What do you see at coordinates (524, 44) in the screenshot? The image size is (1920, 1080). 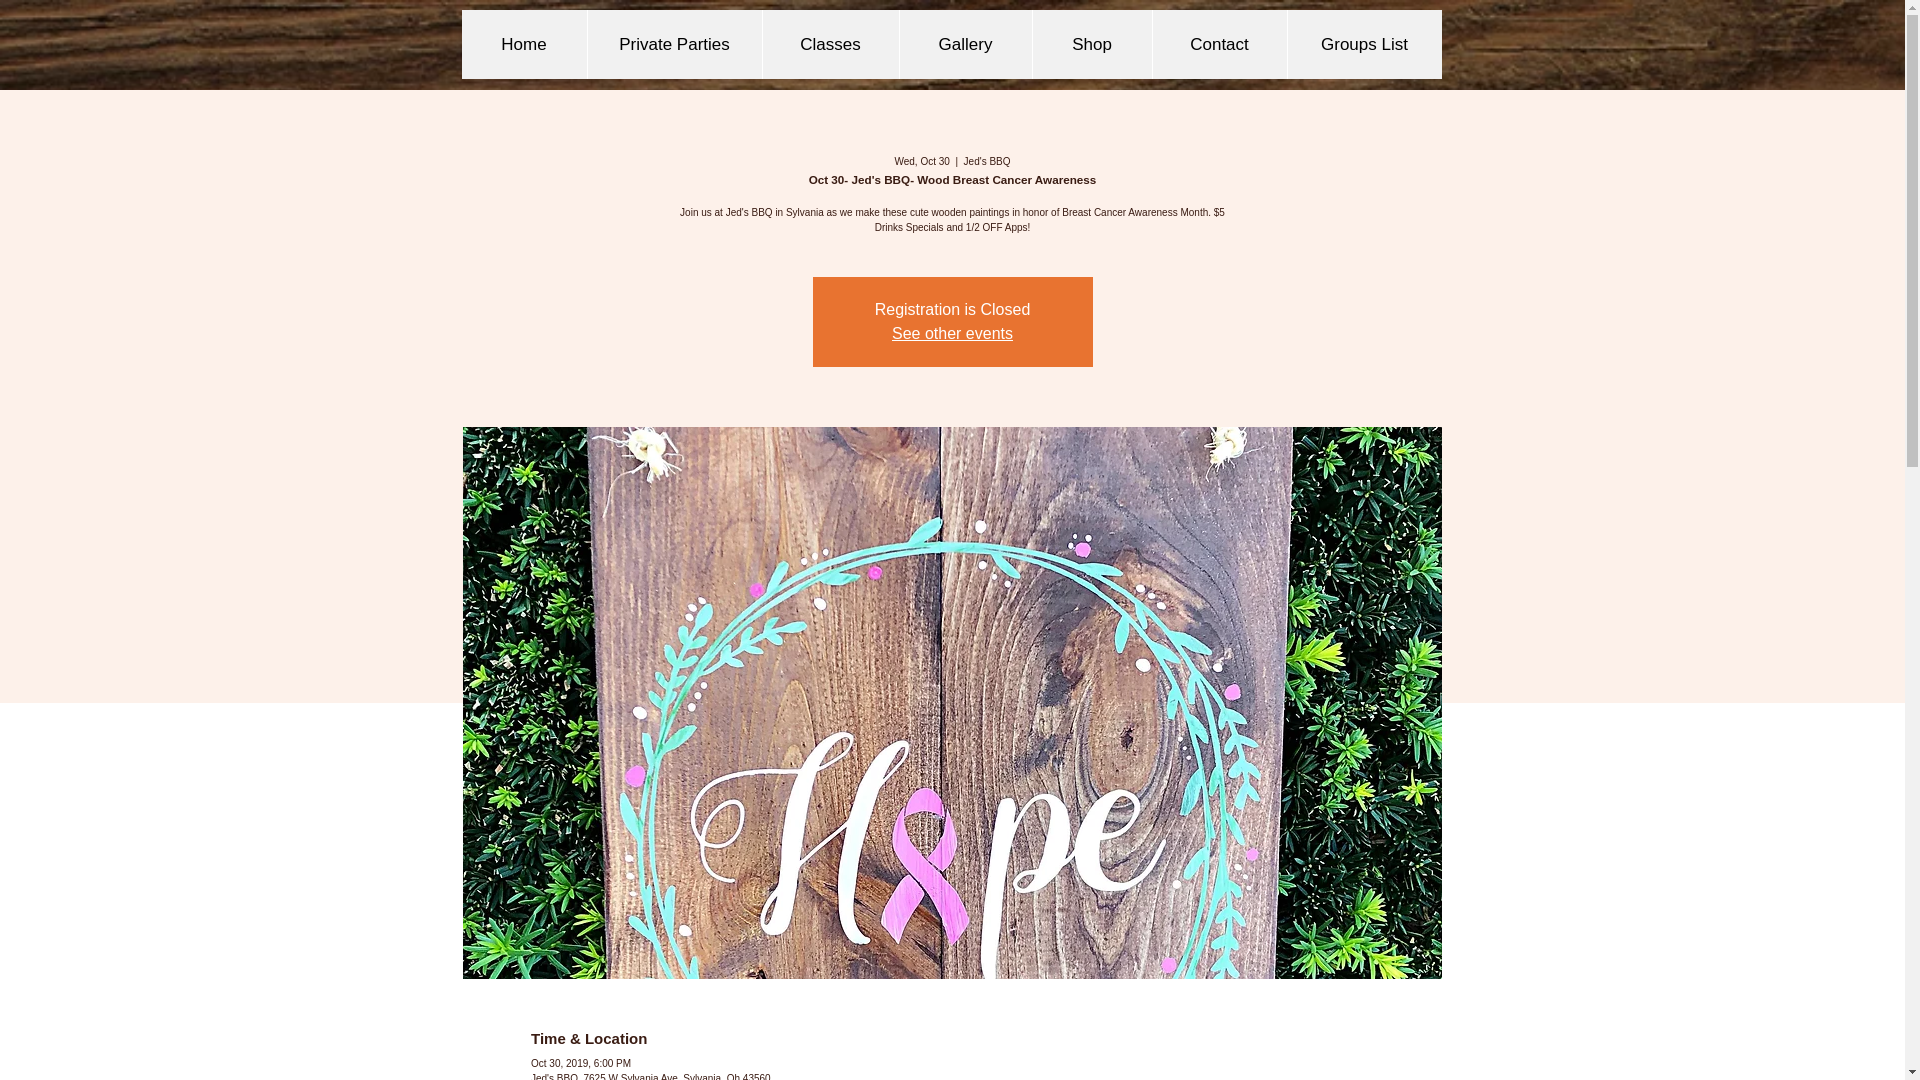 I see `Home` at bounding box center [524, 44].